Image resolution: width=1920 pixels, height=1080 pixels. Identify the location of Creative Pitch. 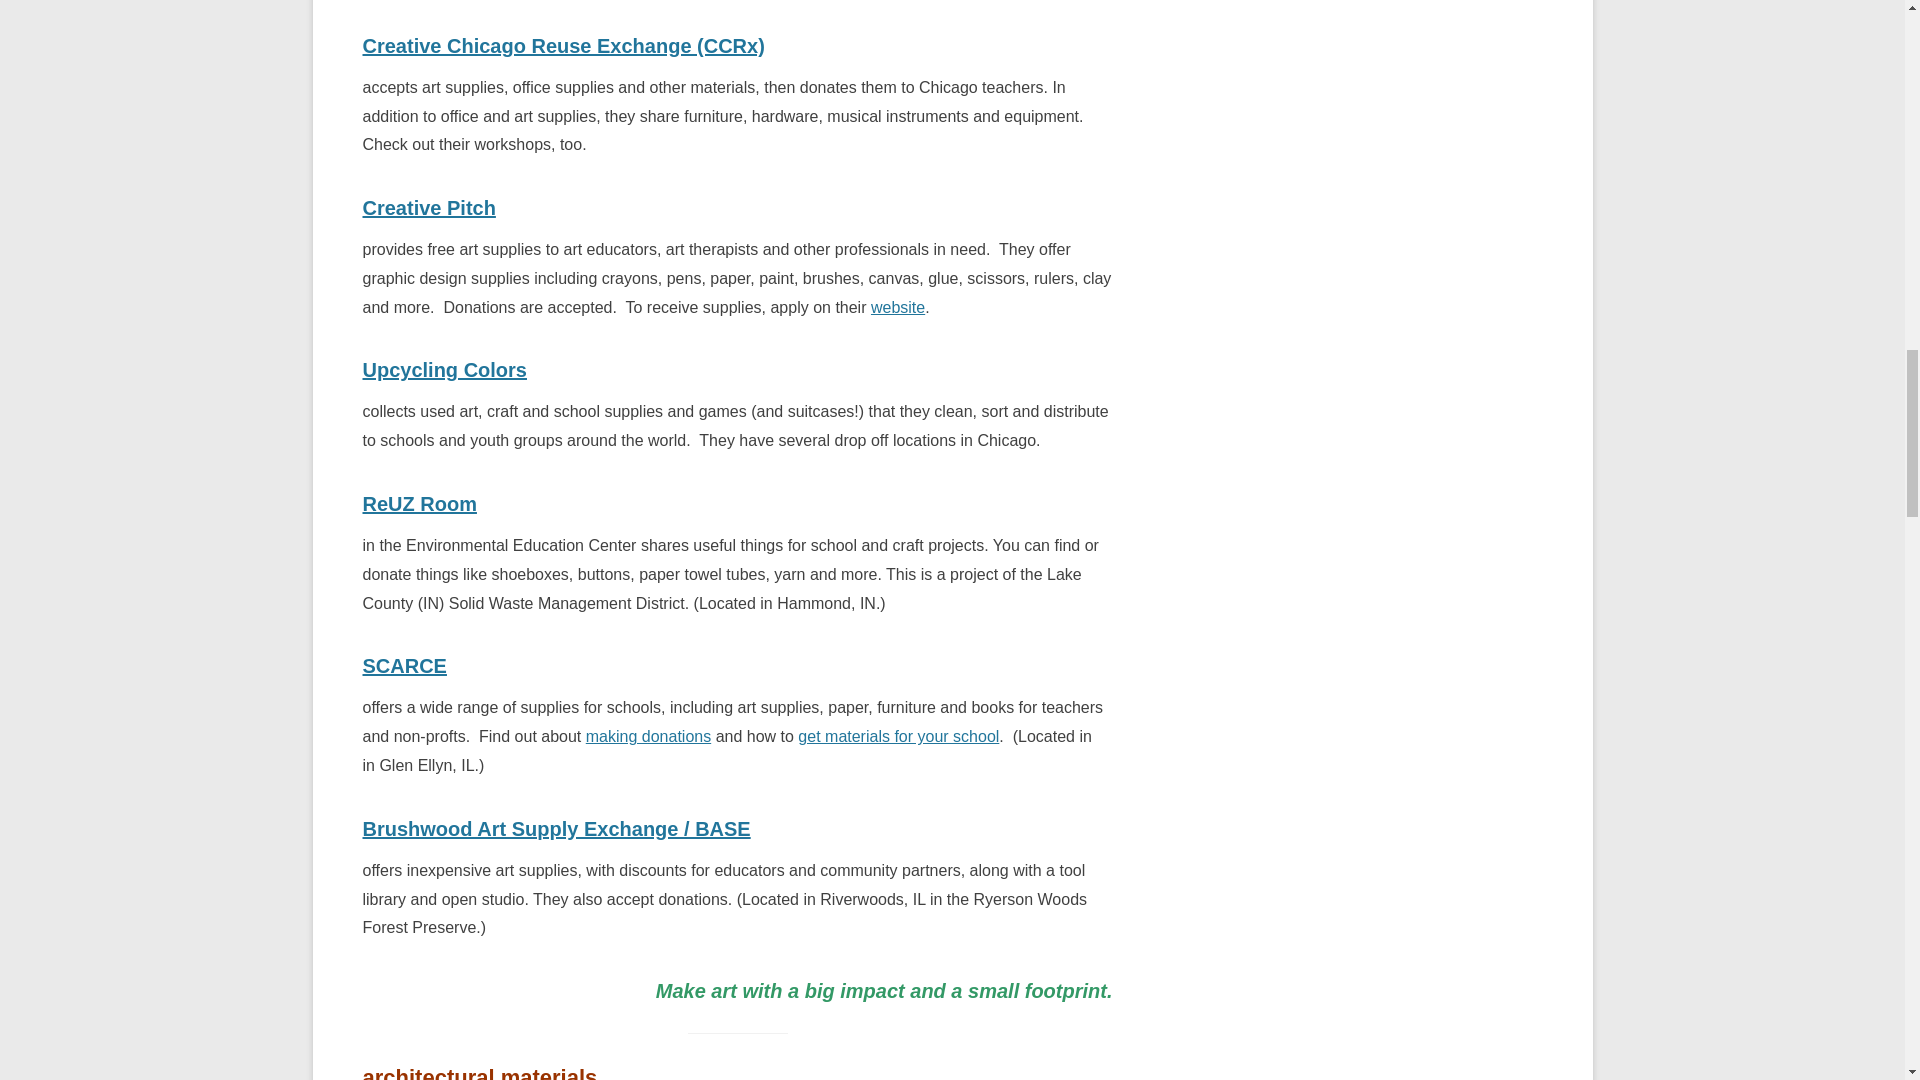
(428, 208).